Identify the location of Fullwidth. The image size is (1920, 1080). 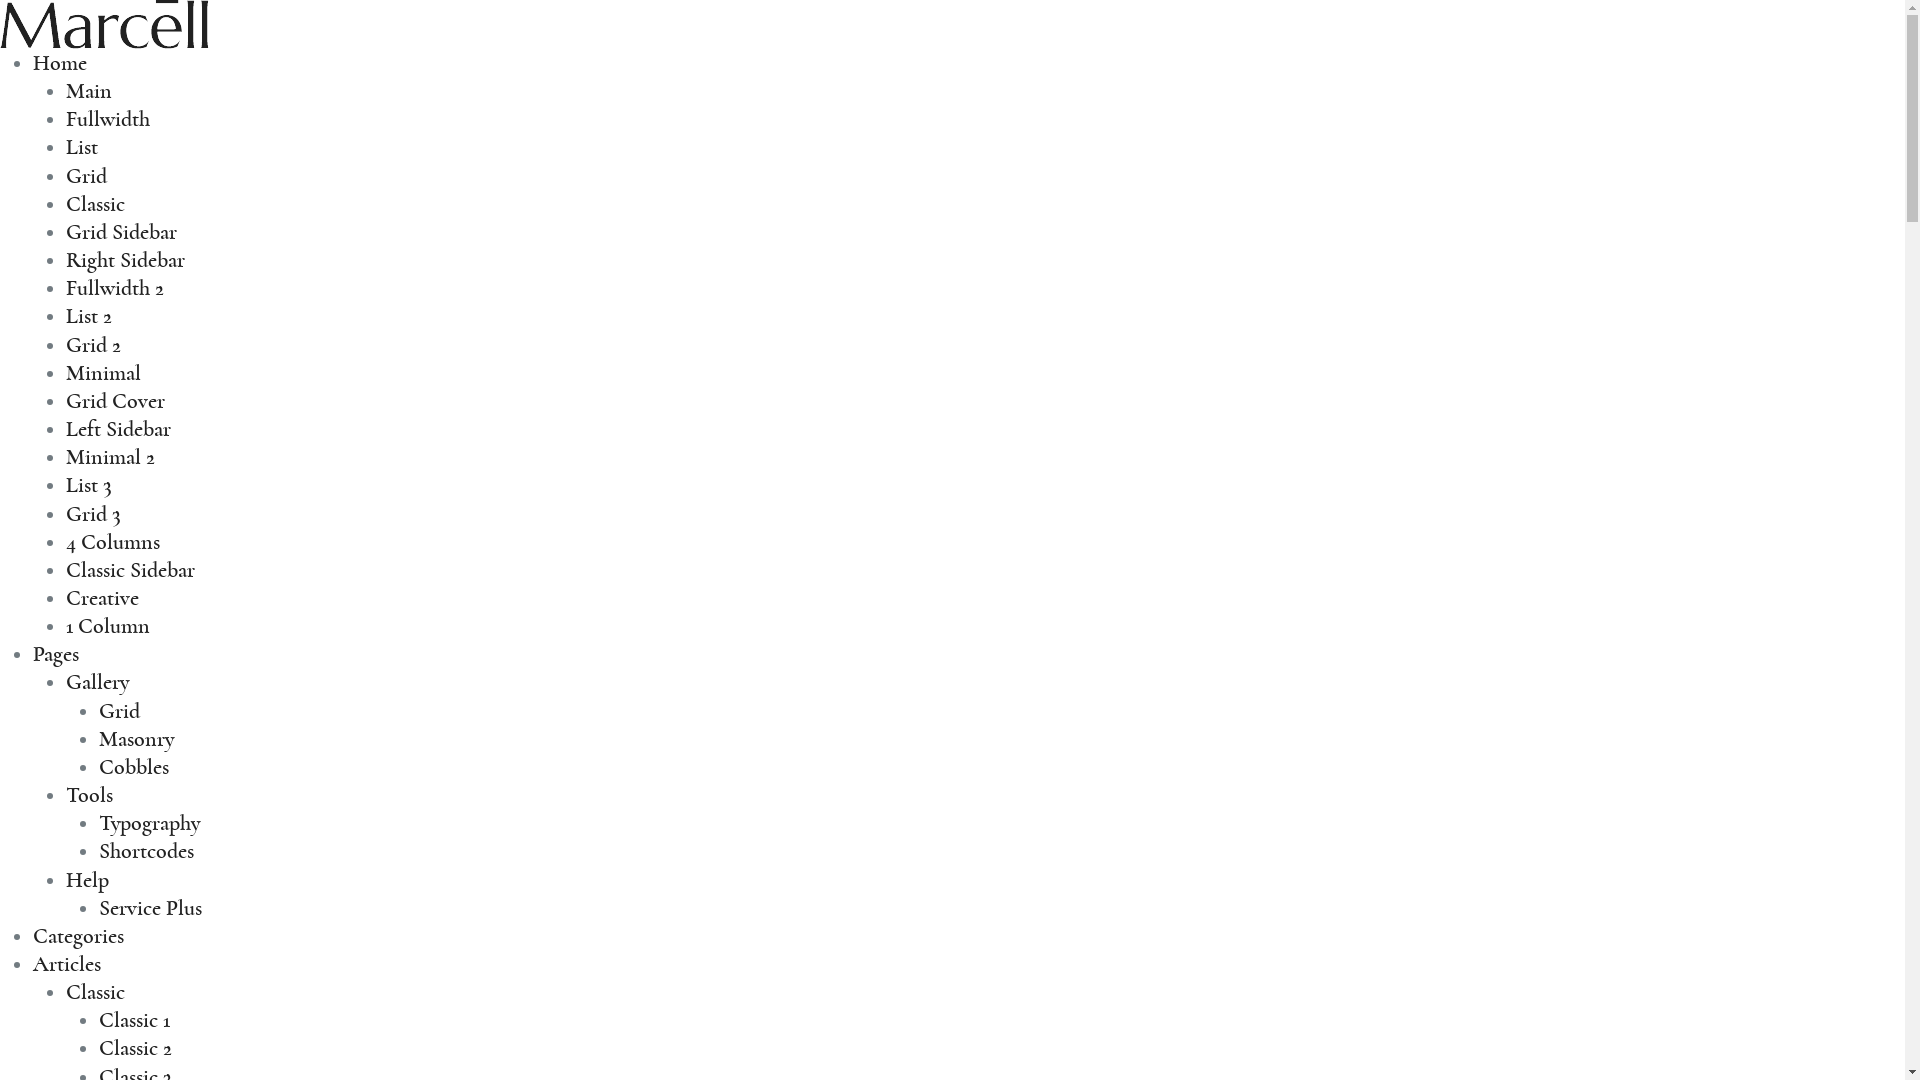
(108, 119).